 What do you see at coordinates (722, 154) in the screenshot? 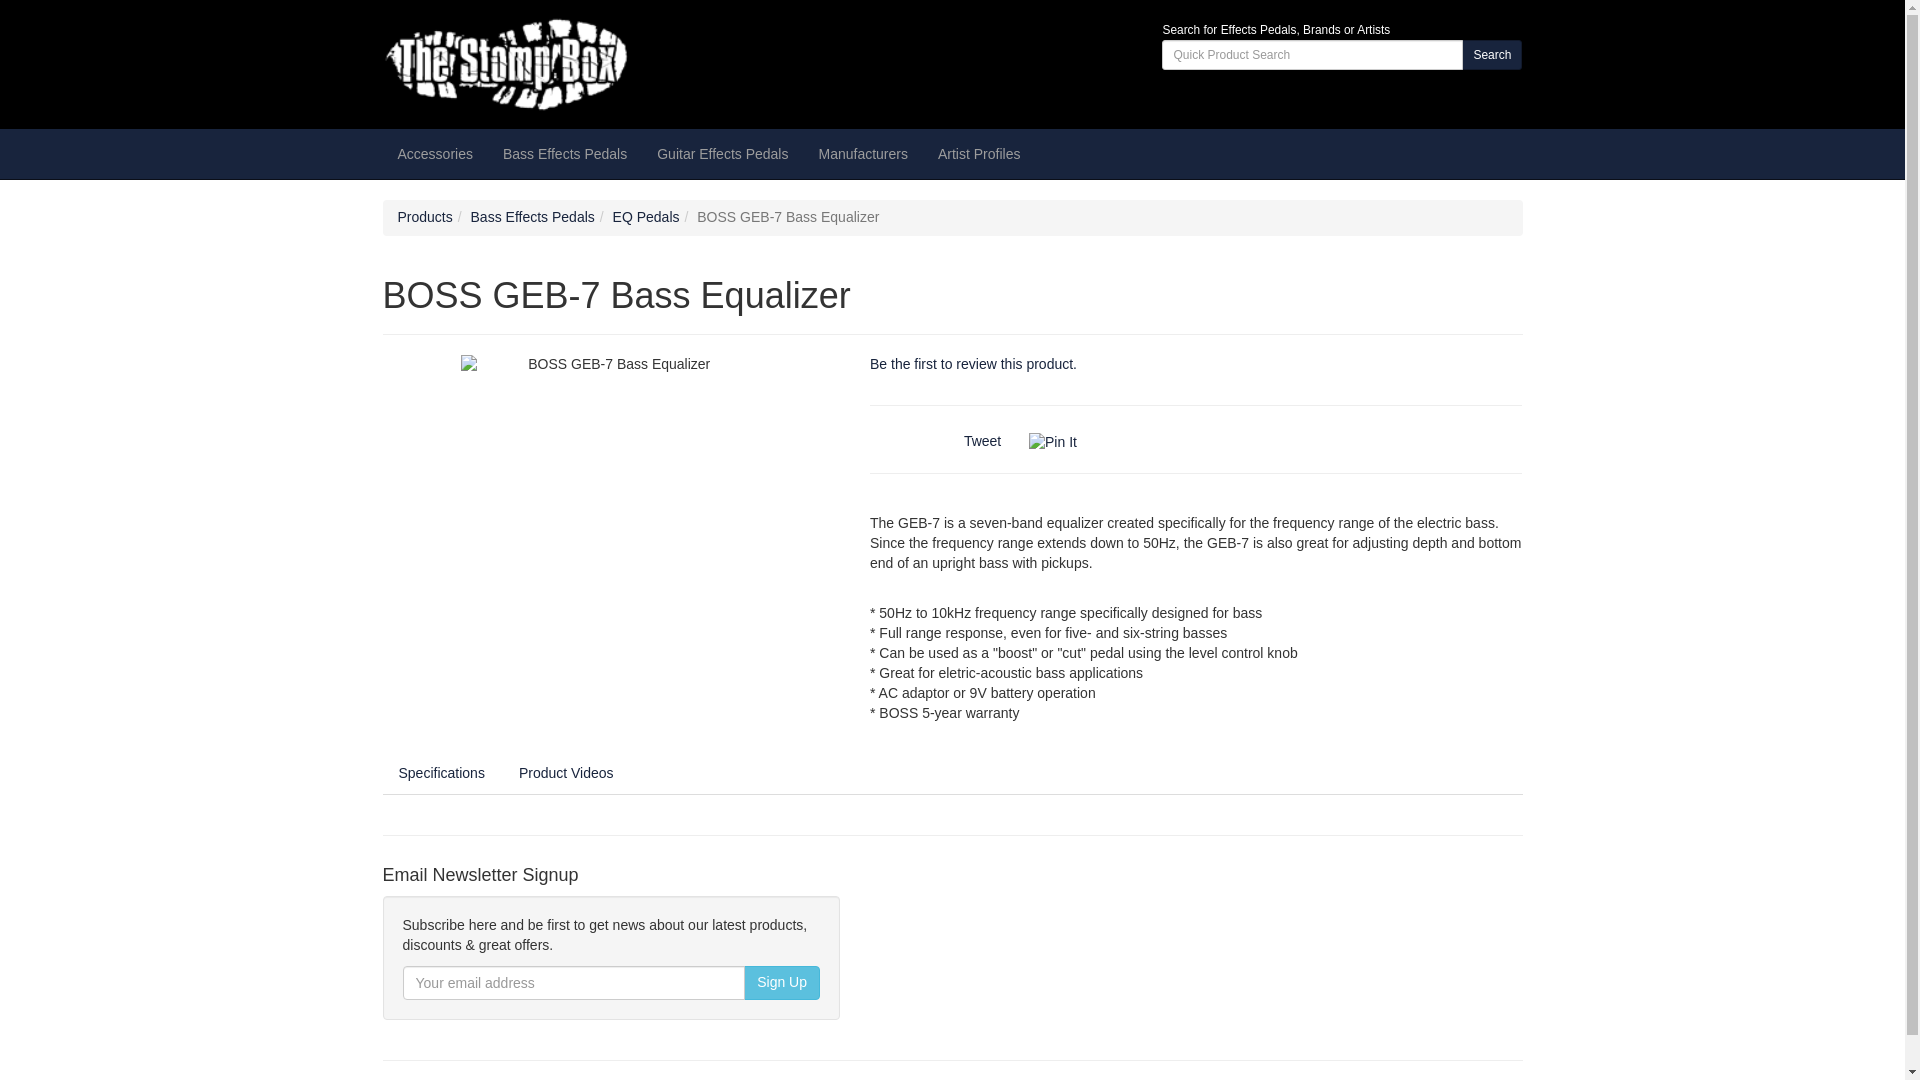
I see `Guitar Effects Pedals` at bounding box center [722, 154].